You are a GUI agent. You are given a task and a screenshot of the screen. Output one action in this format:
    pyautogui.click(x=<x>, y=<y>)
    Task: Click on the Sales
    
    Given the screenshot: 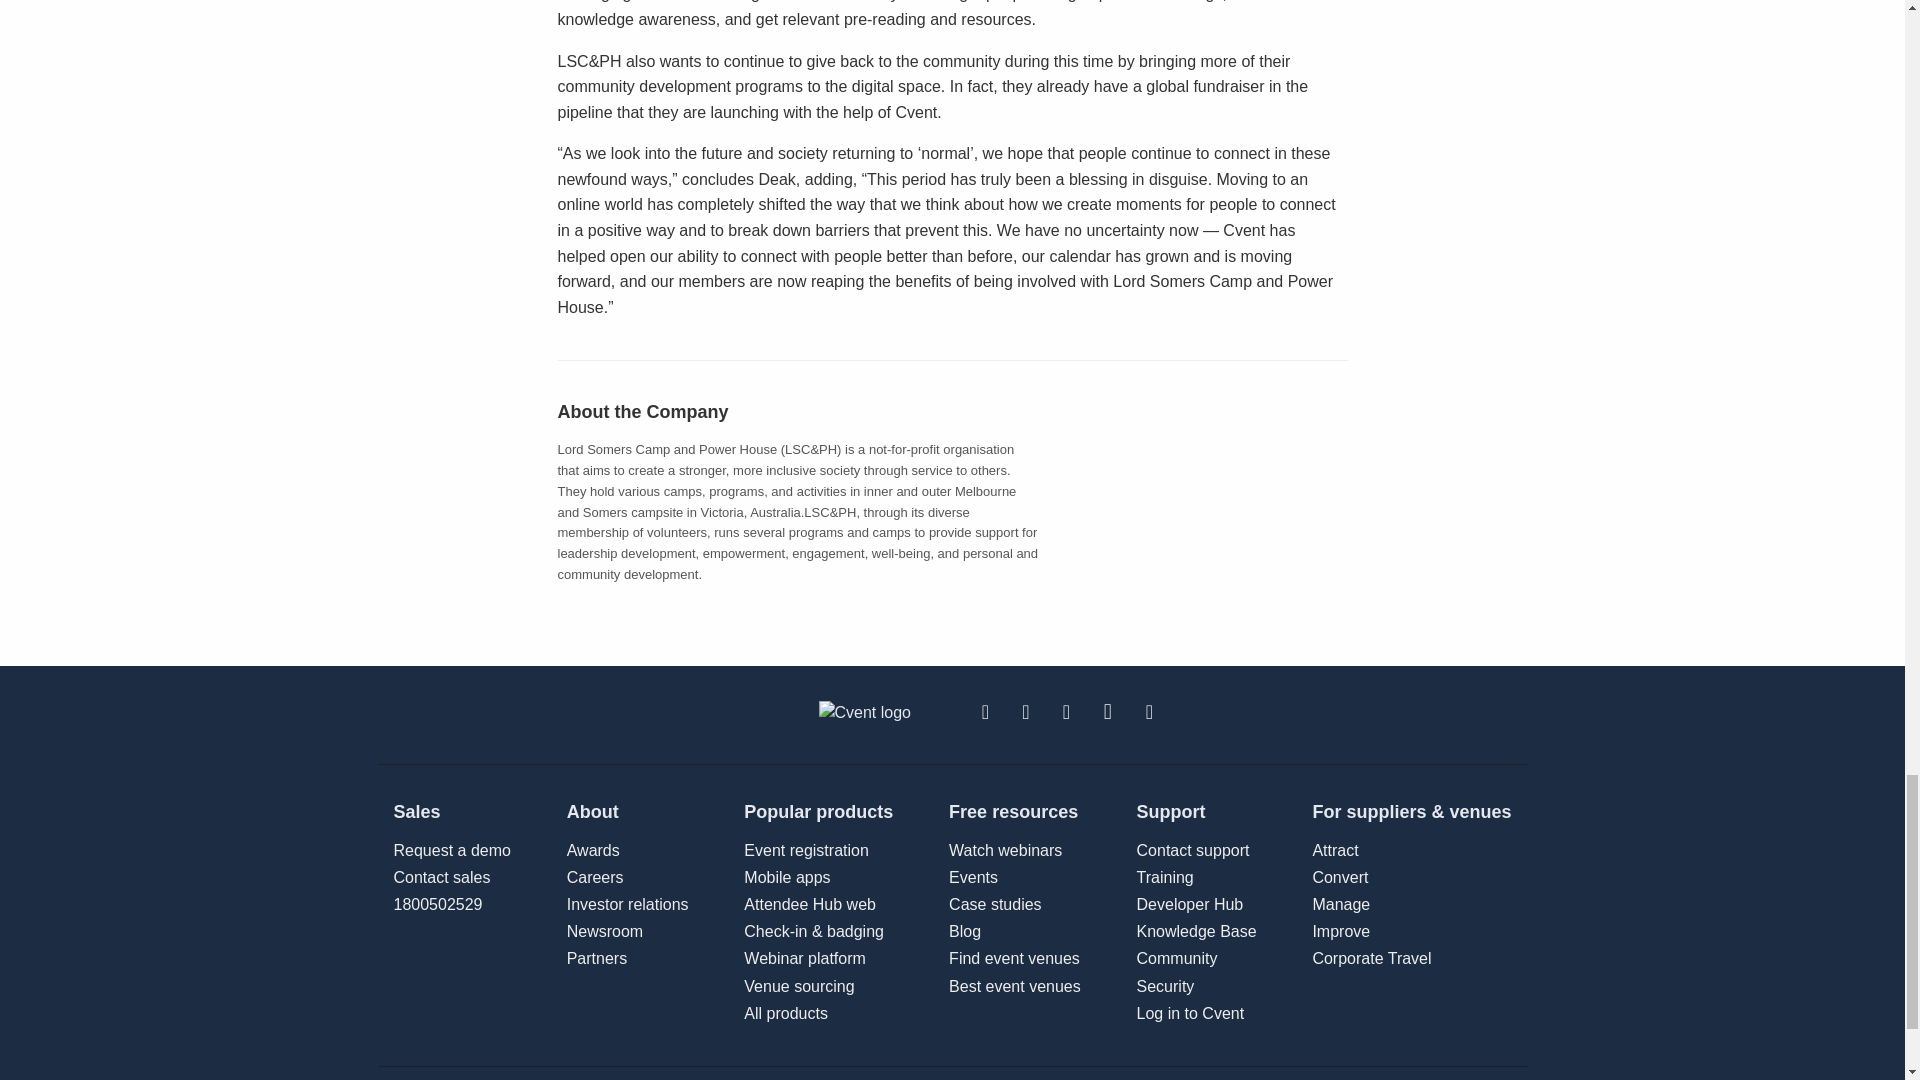 What is the action you would take?
    pyautogui.click(x=452, y=812)
    